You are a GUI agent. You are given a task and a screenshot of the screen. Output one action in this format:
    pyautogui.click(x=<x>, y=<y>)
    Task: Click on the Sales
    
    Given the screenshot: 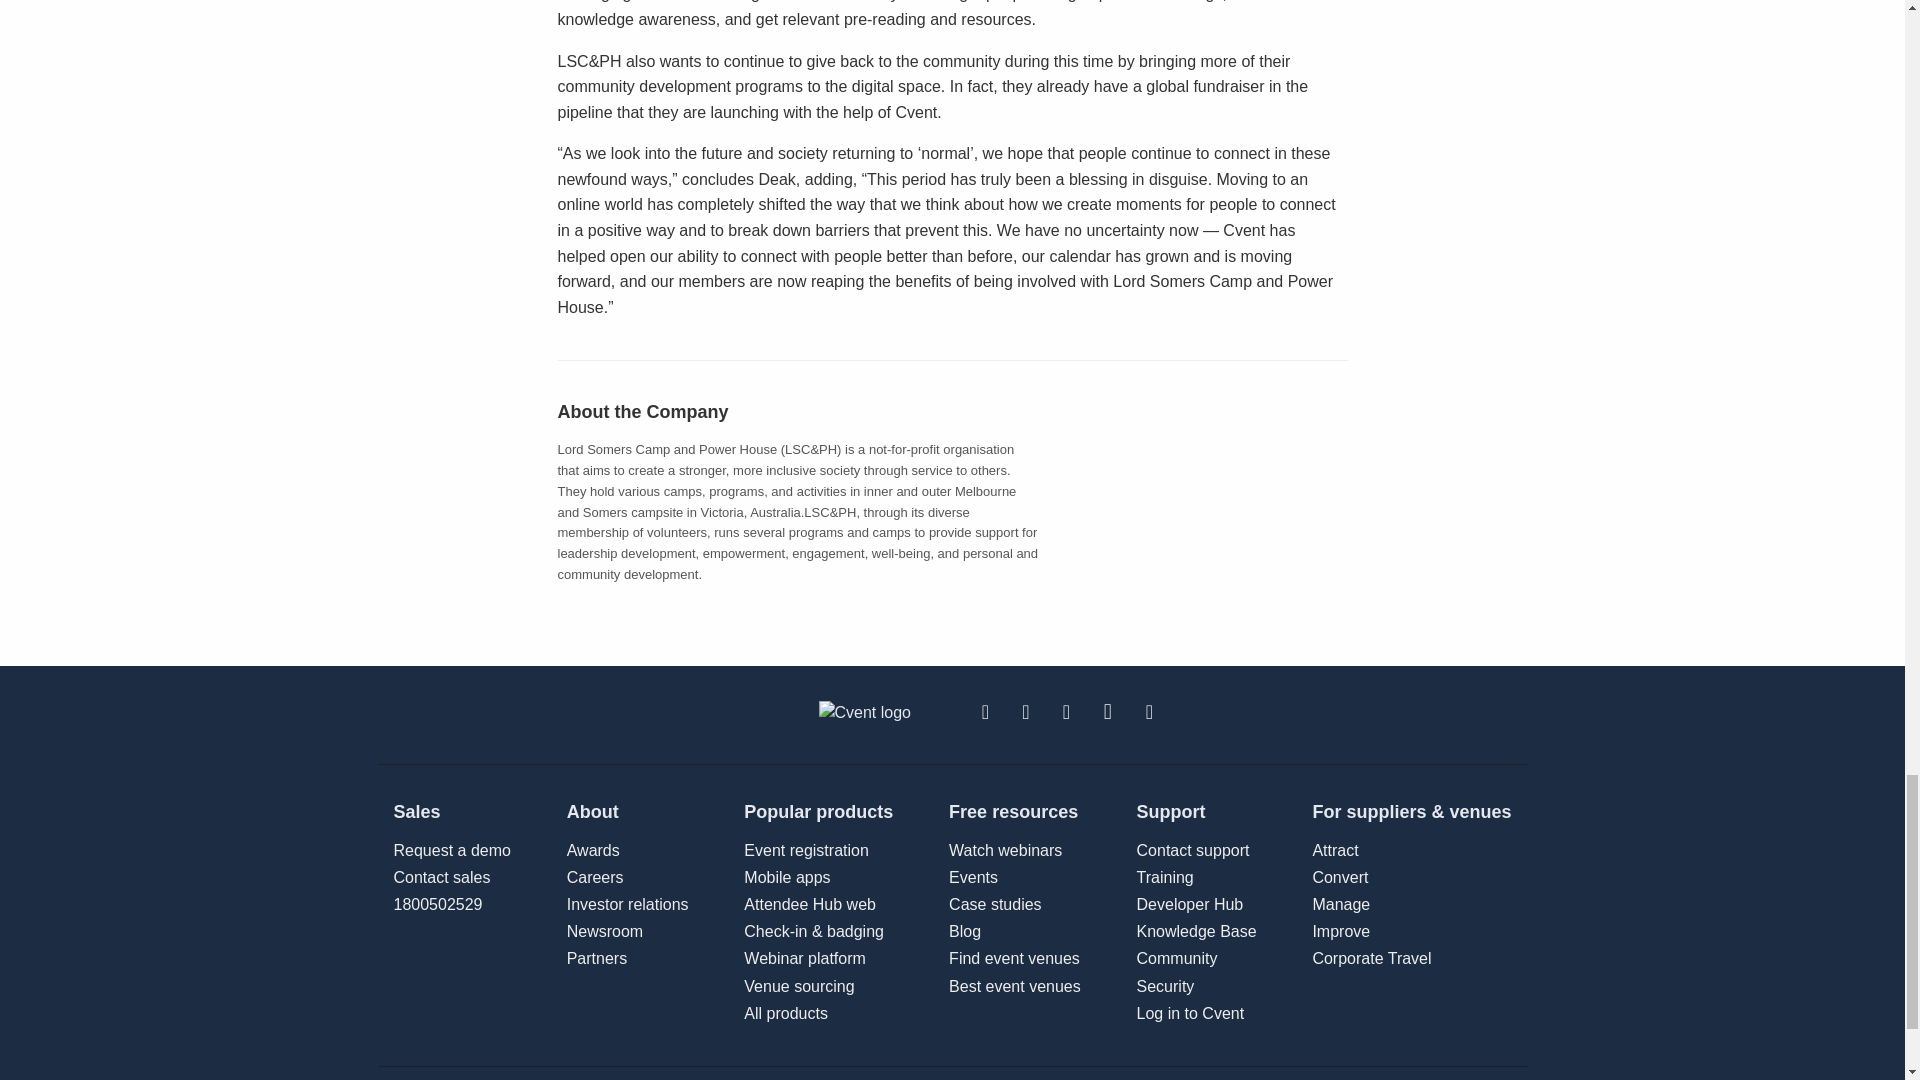 What is the action you would take?
    pyautogui.click(x=452, y=812)
    